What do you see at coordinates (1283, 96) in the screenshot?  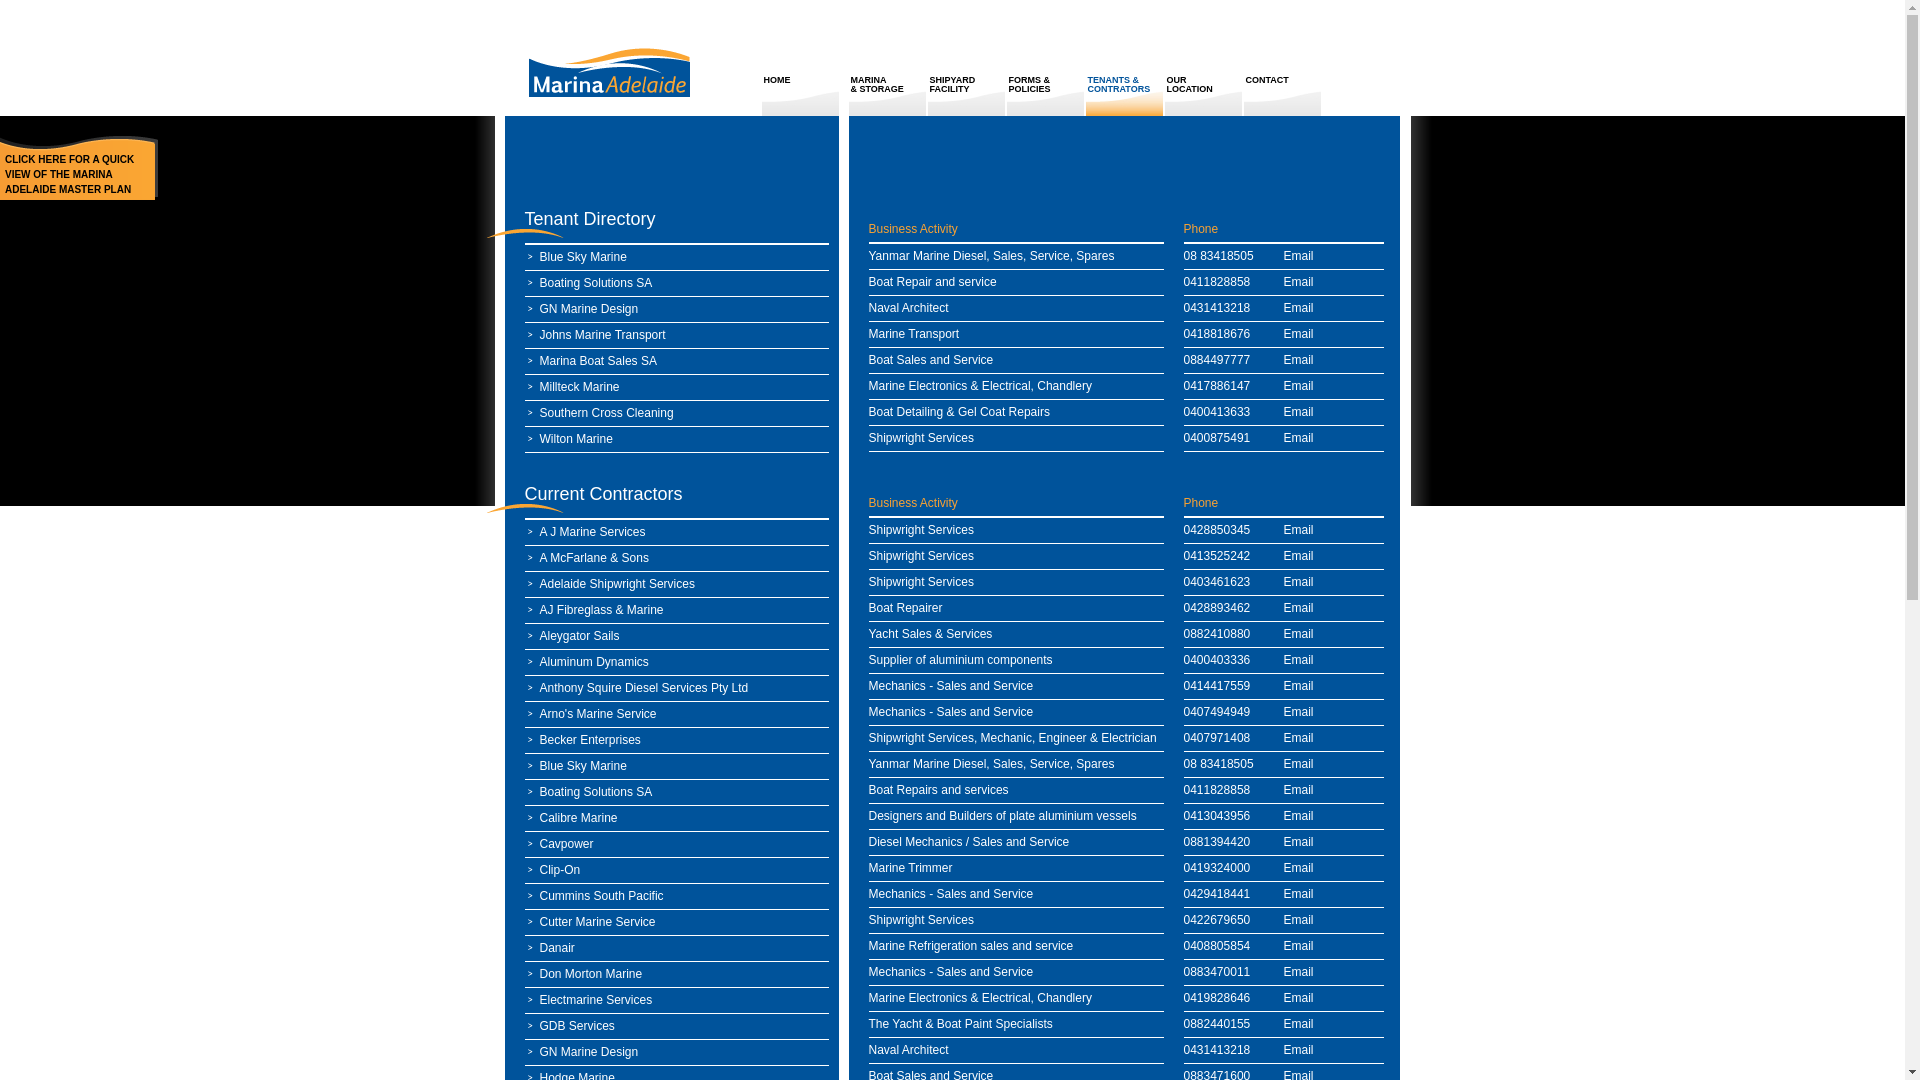 I see `CONTACT` at bounding box center [1283, 96].